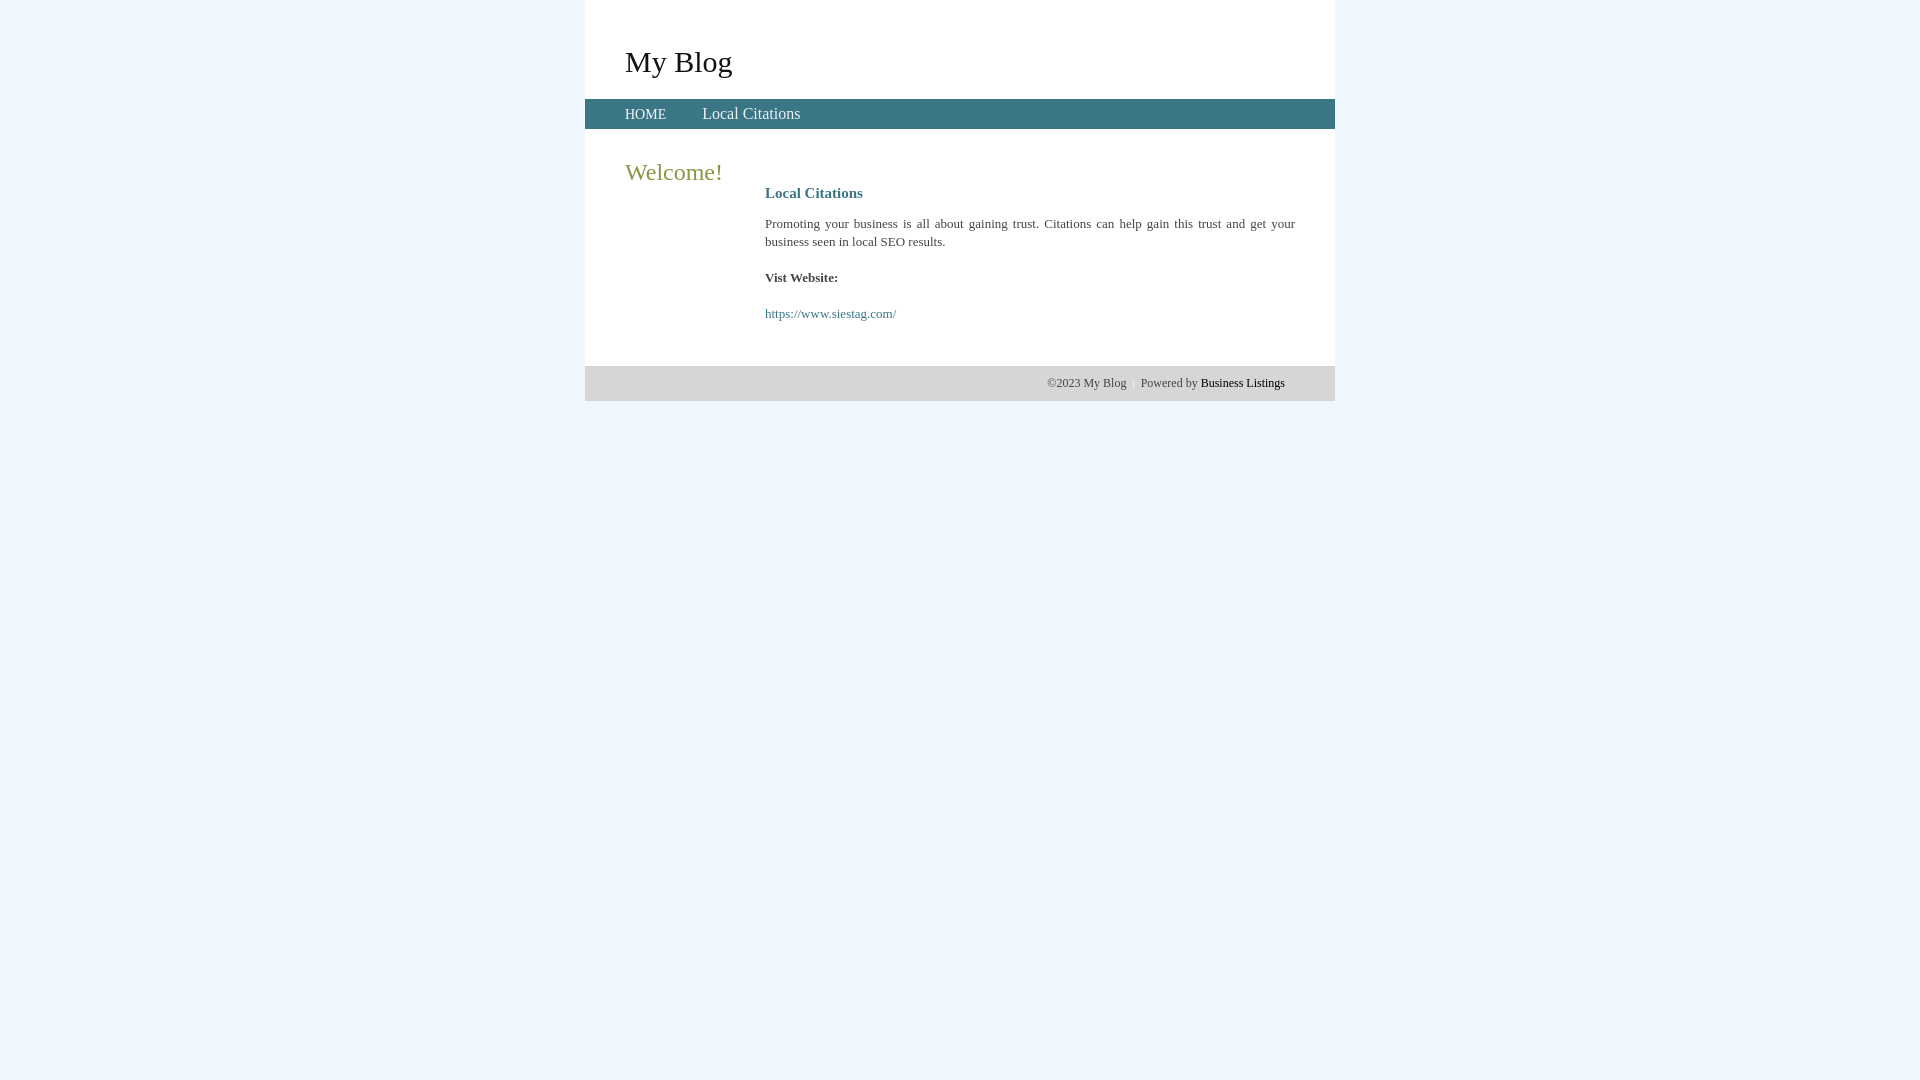 The width and height of the screenshot is (1920, 1080). What do you see at coordinates (830, 314) in the screenshot?
I see `https://www.siestag.com/` at bounding box center [830, 314].